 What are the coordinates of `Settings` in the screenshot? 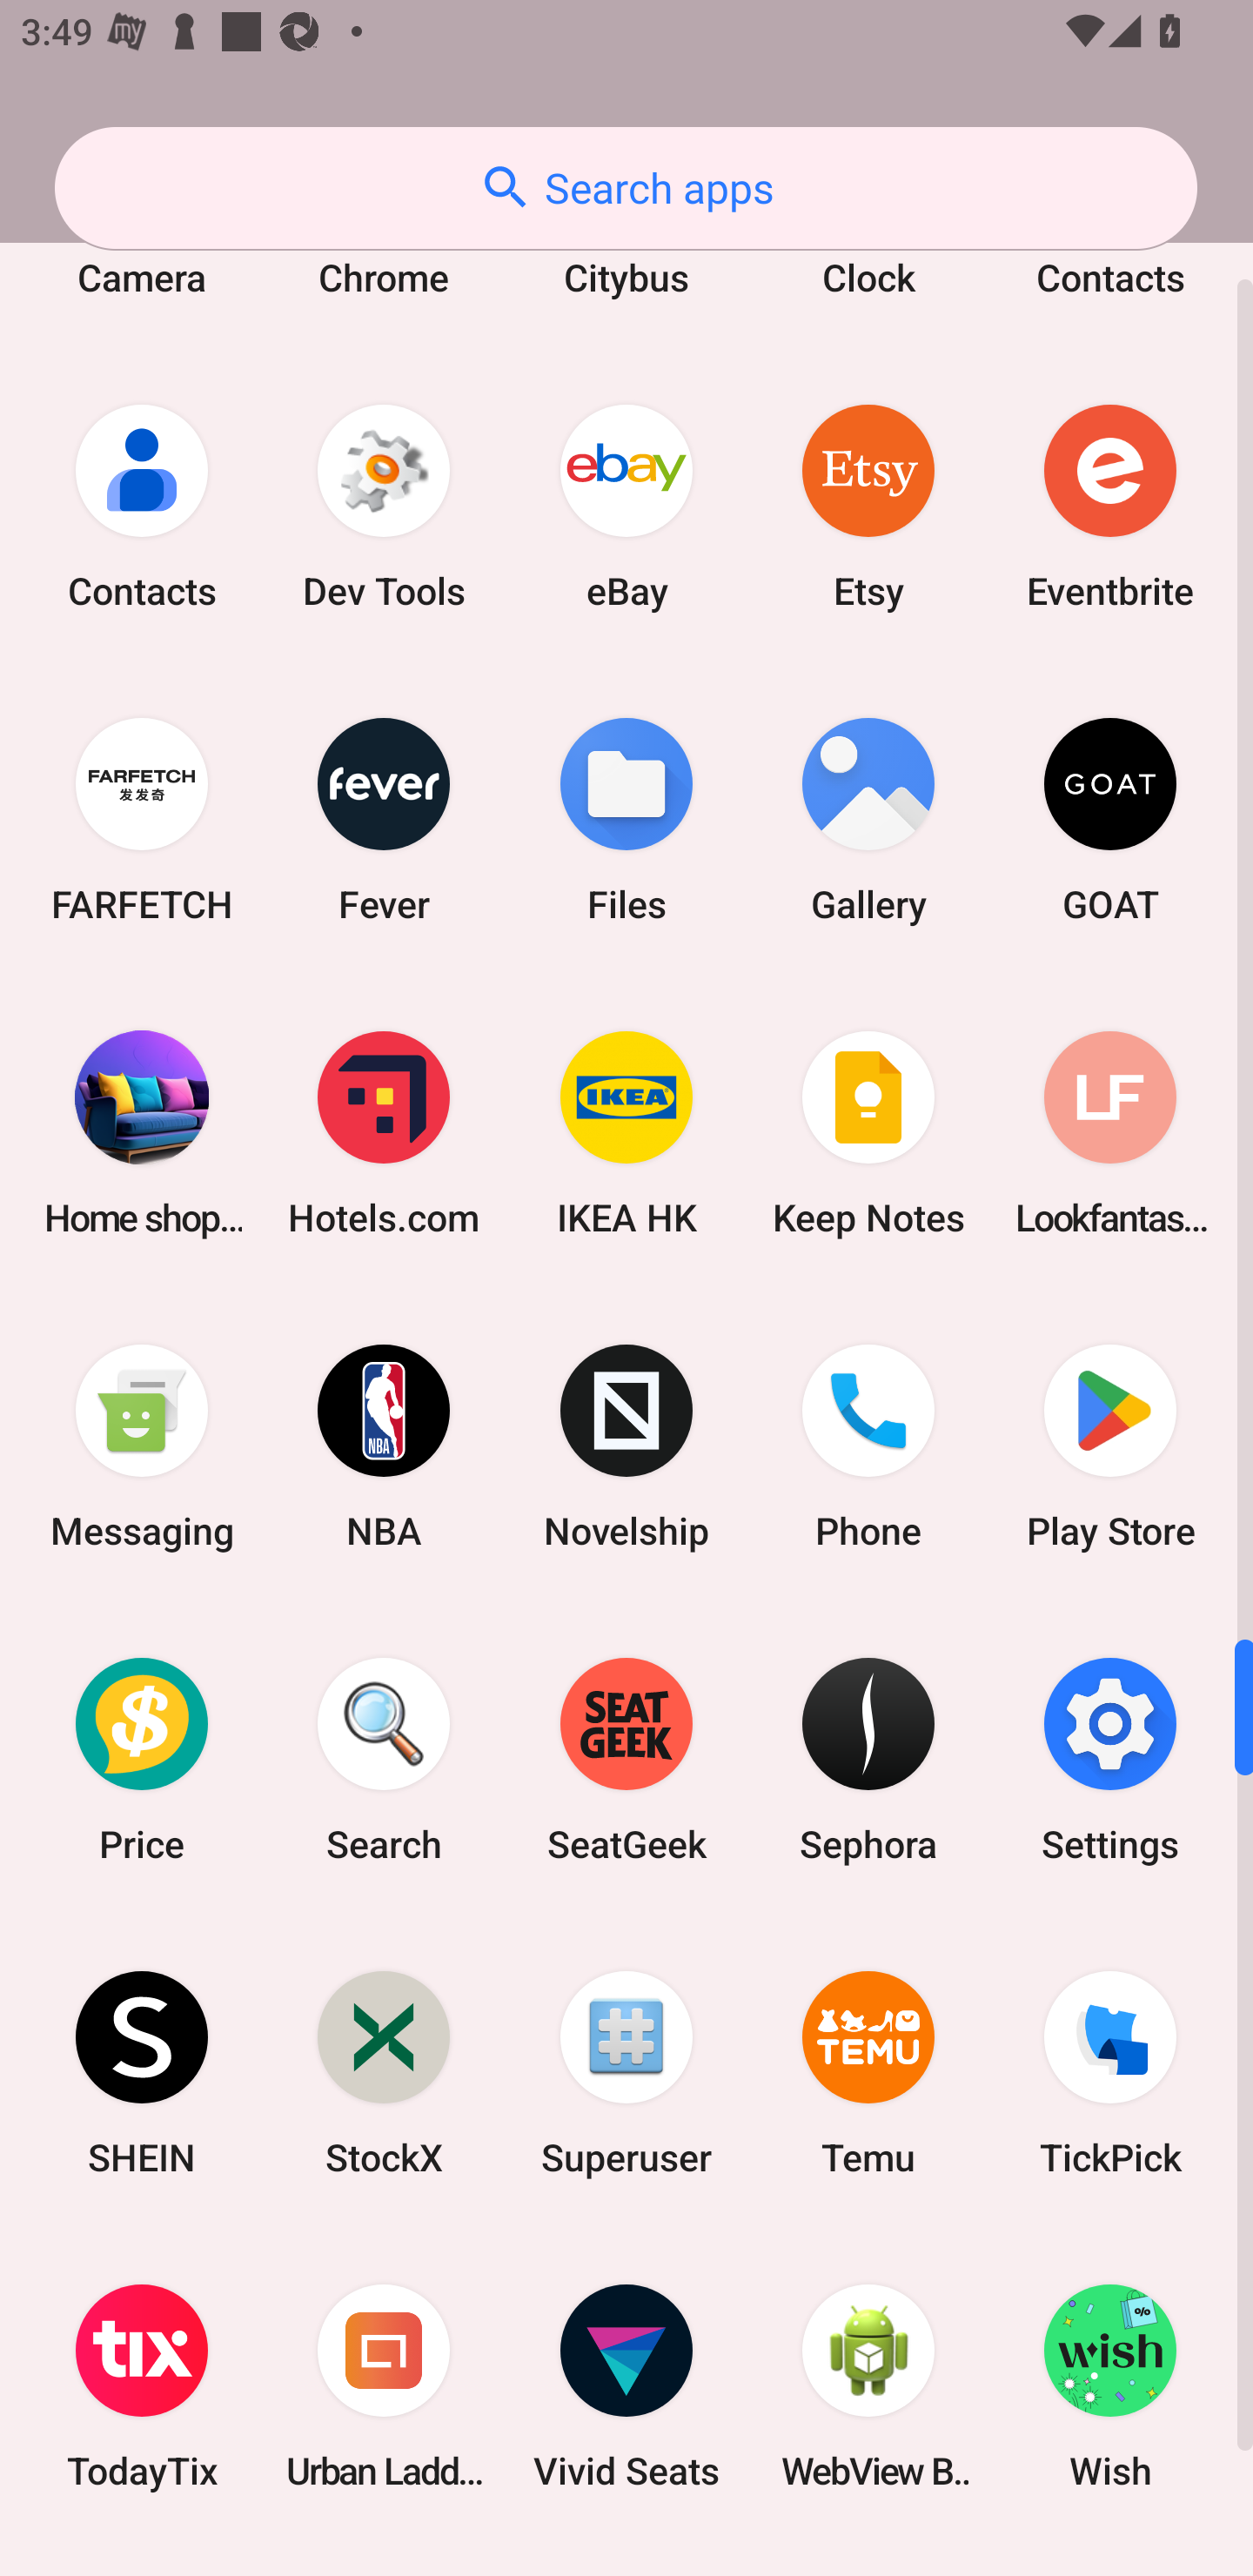 It's located at (1110, 1760).